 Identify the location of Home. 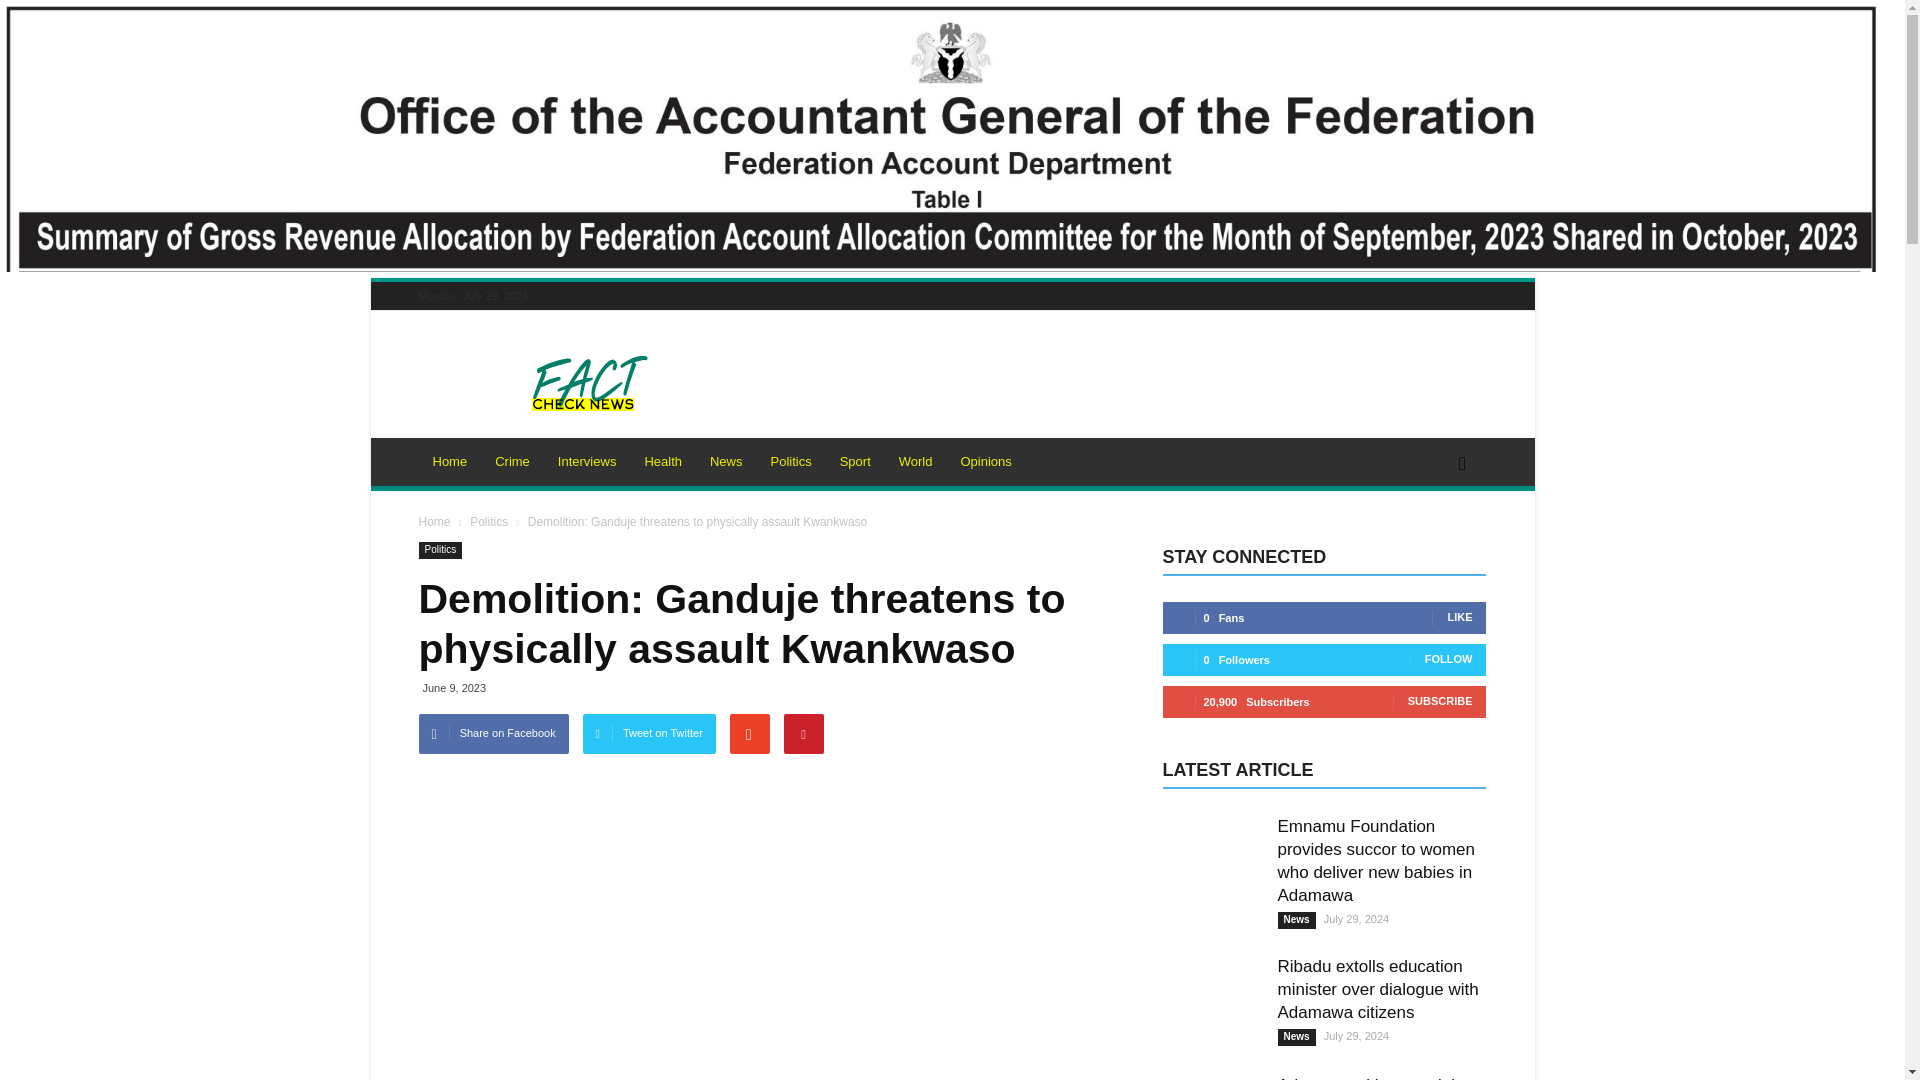
(434, 522).